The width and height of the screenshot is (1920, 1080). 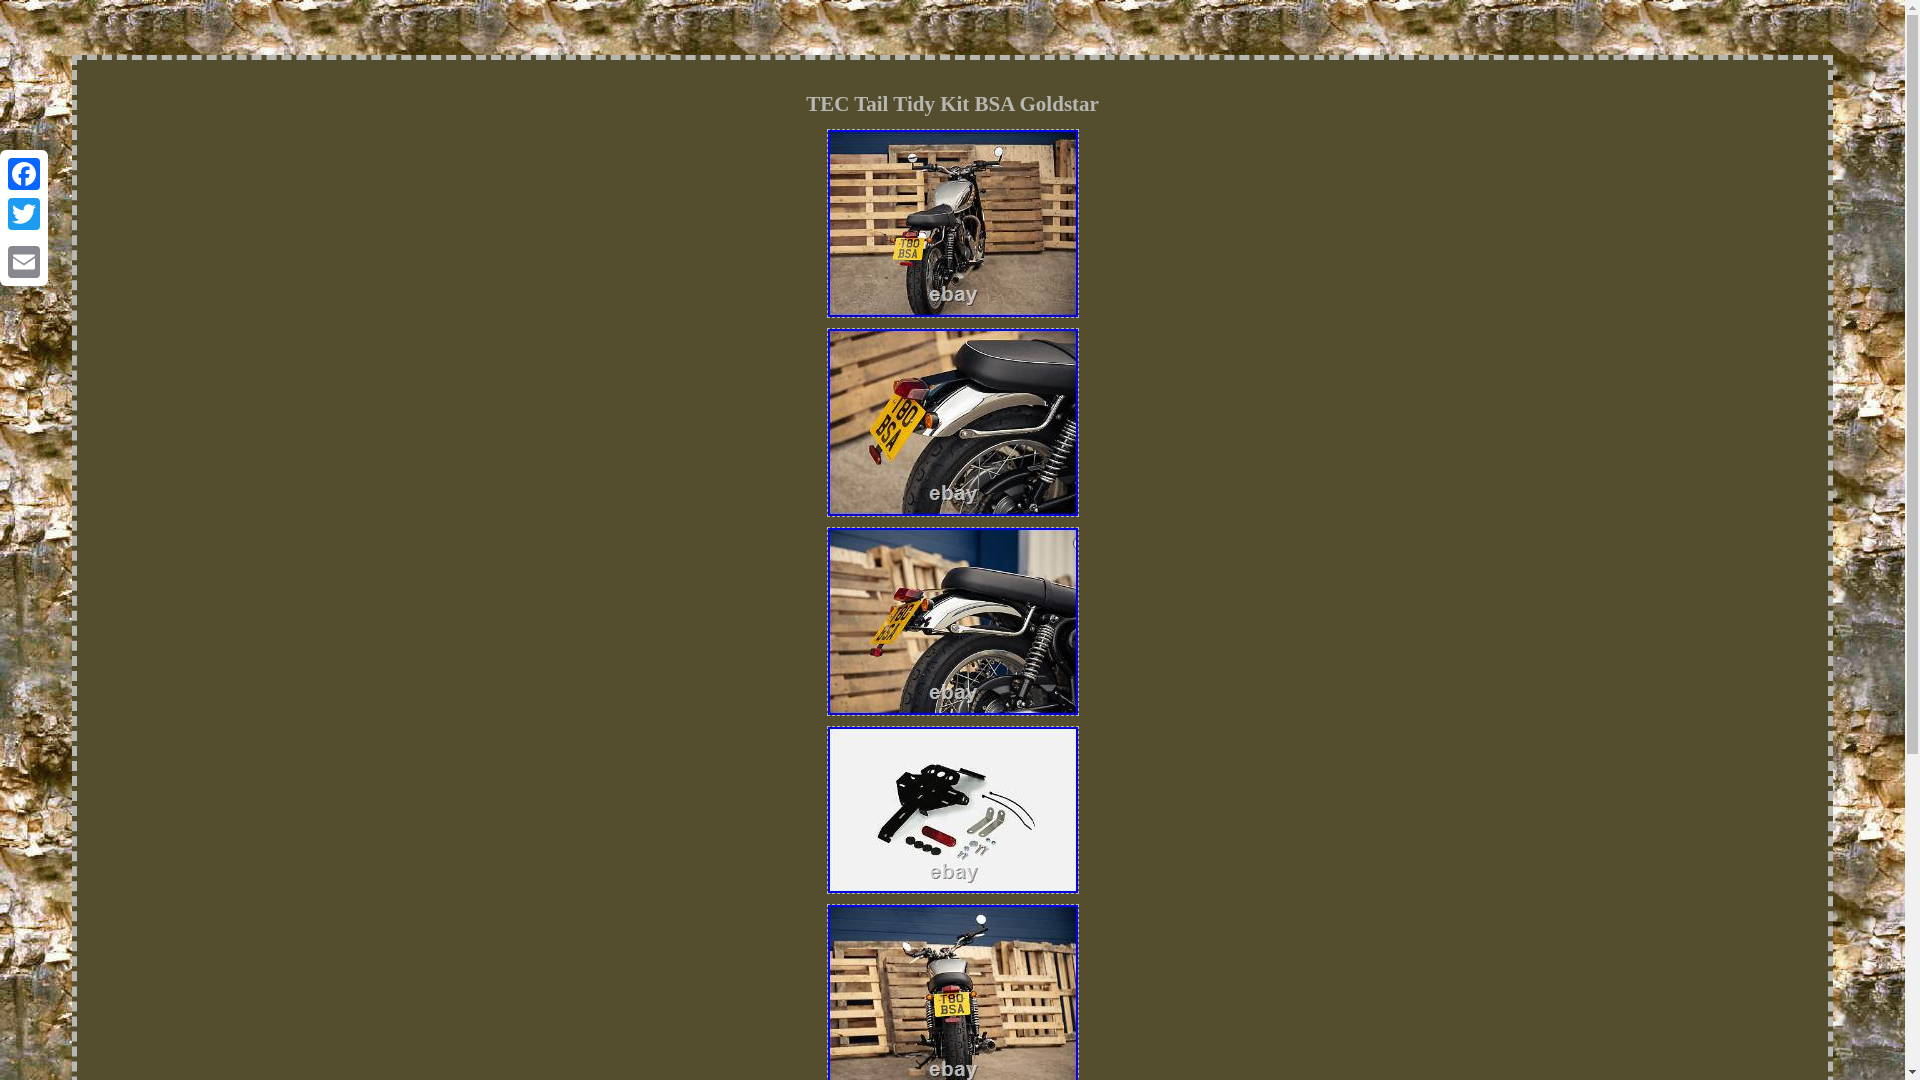 What do you see at coordinates (951, 810) in the screenshot?
I see `TEC Tail Tidy Kit BSA Goldstar` at bounding box center [951, 810].